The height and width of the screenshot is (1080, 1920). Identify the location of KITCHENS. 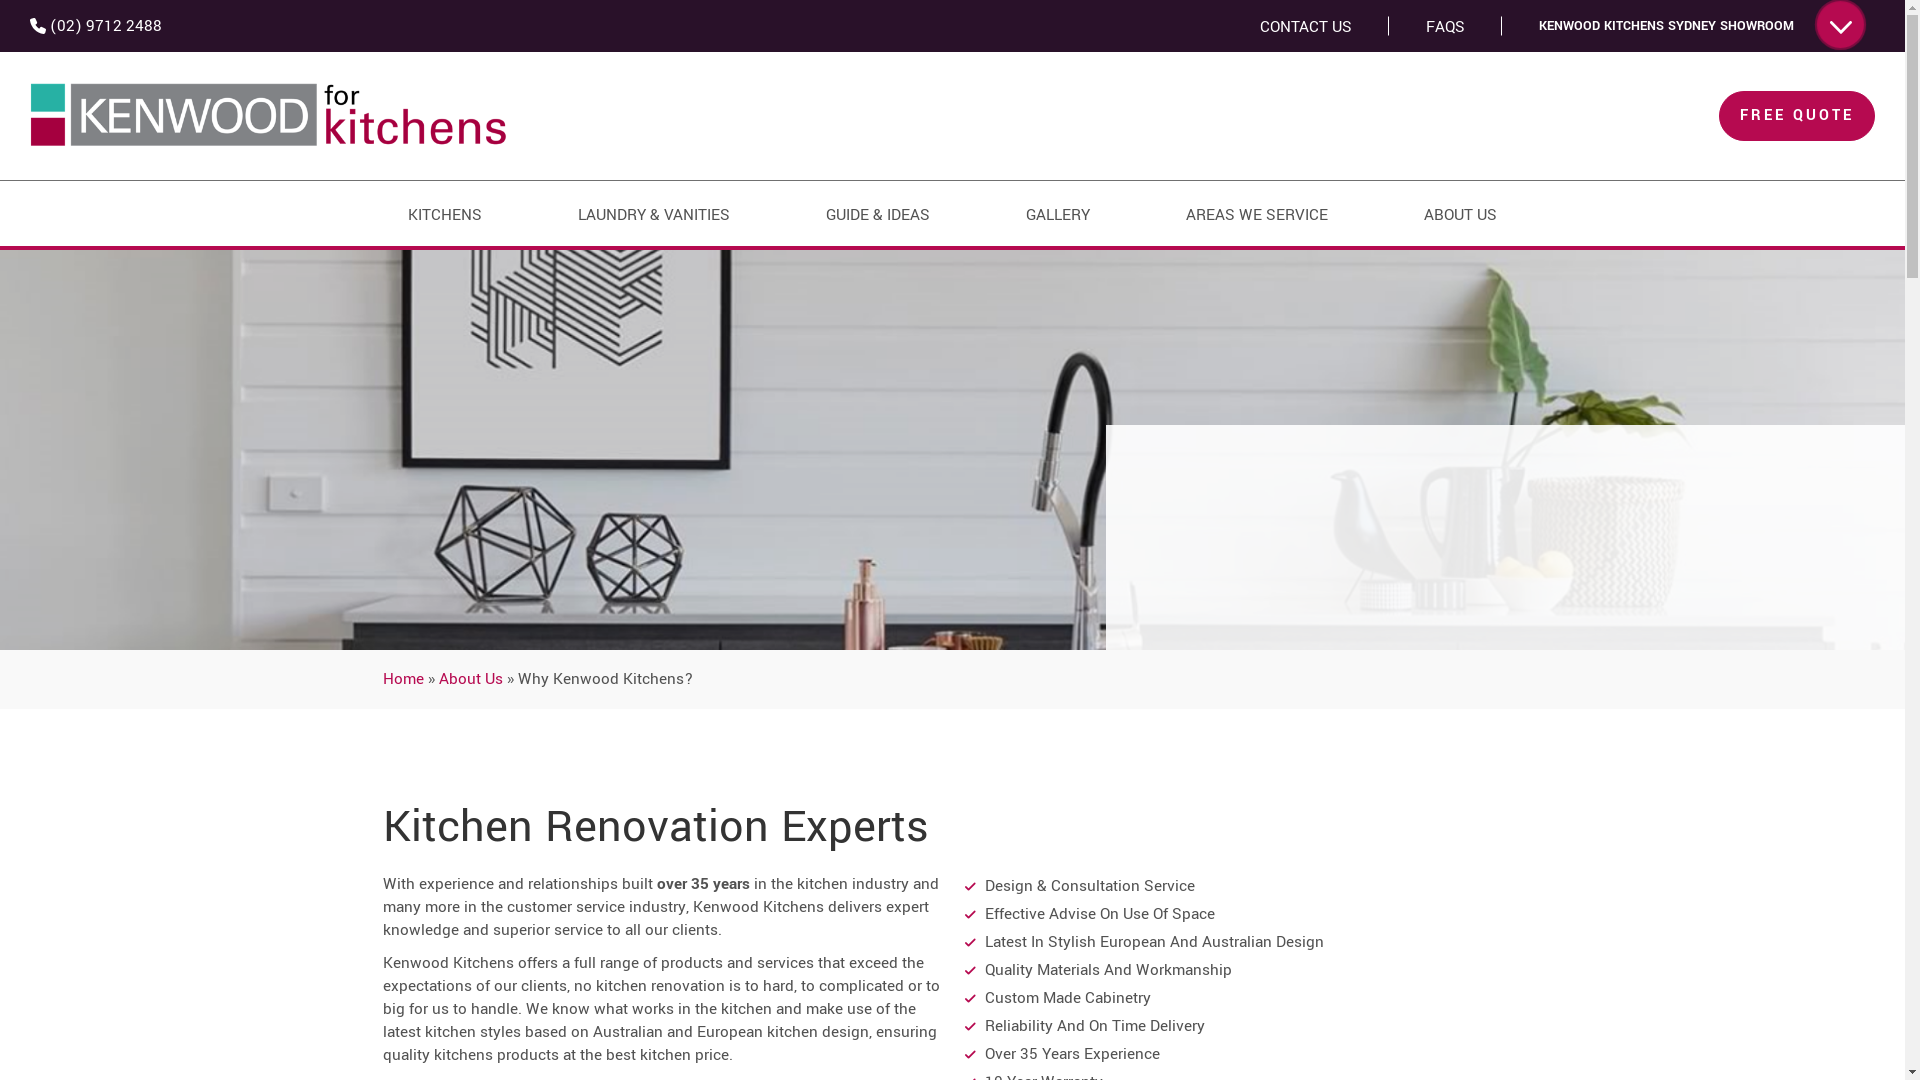
(445, 215).